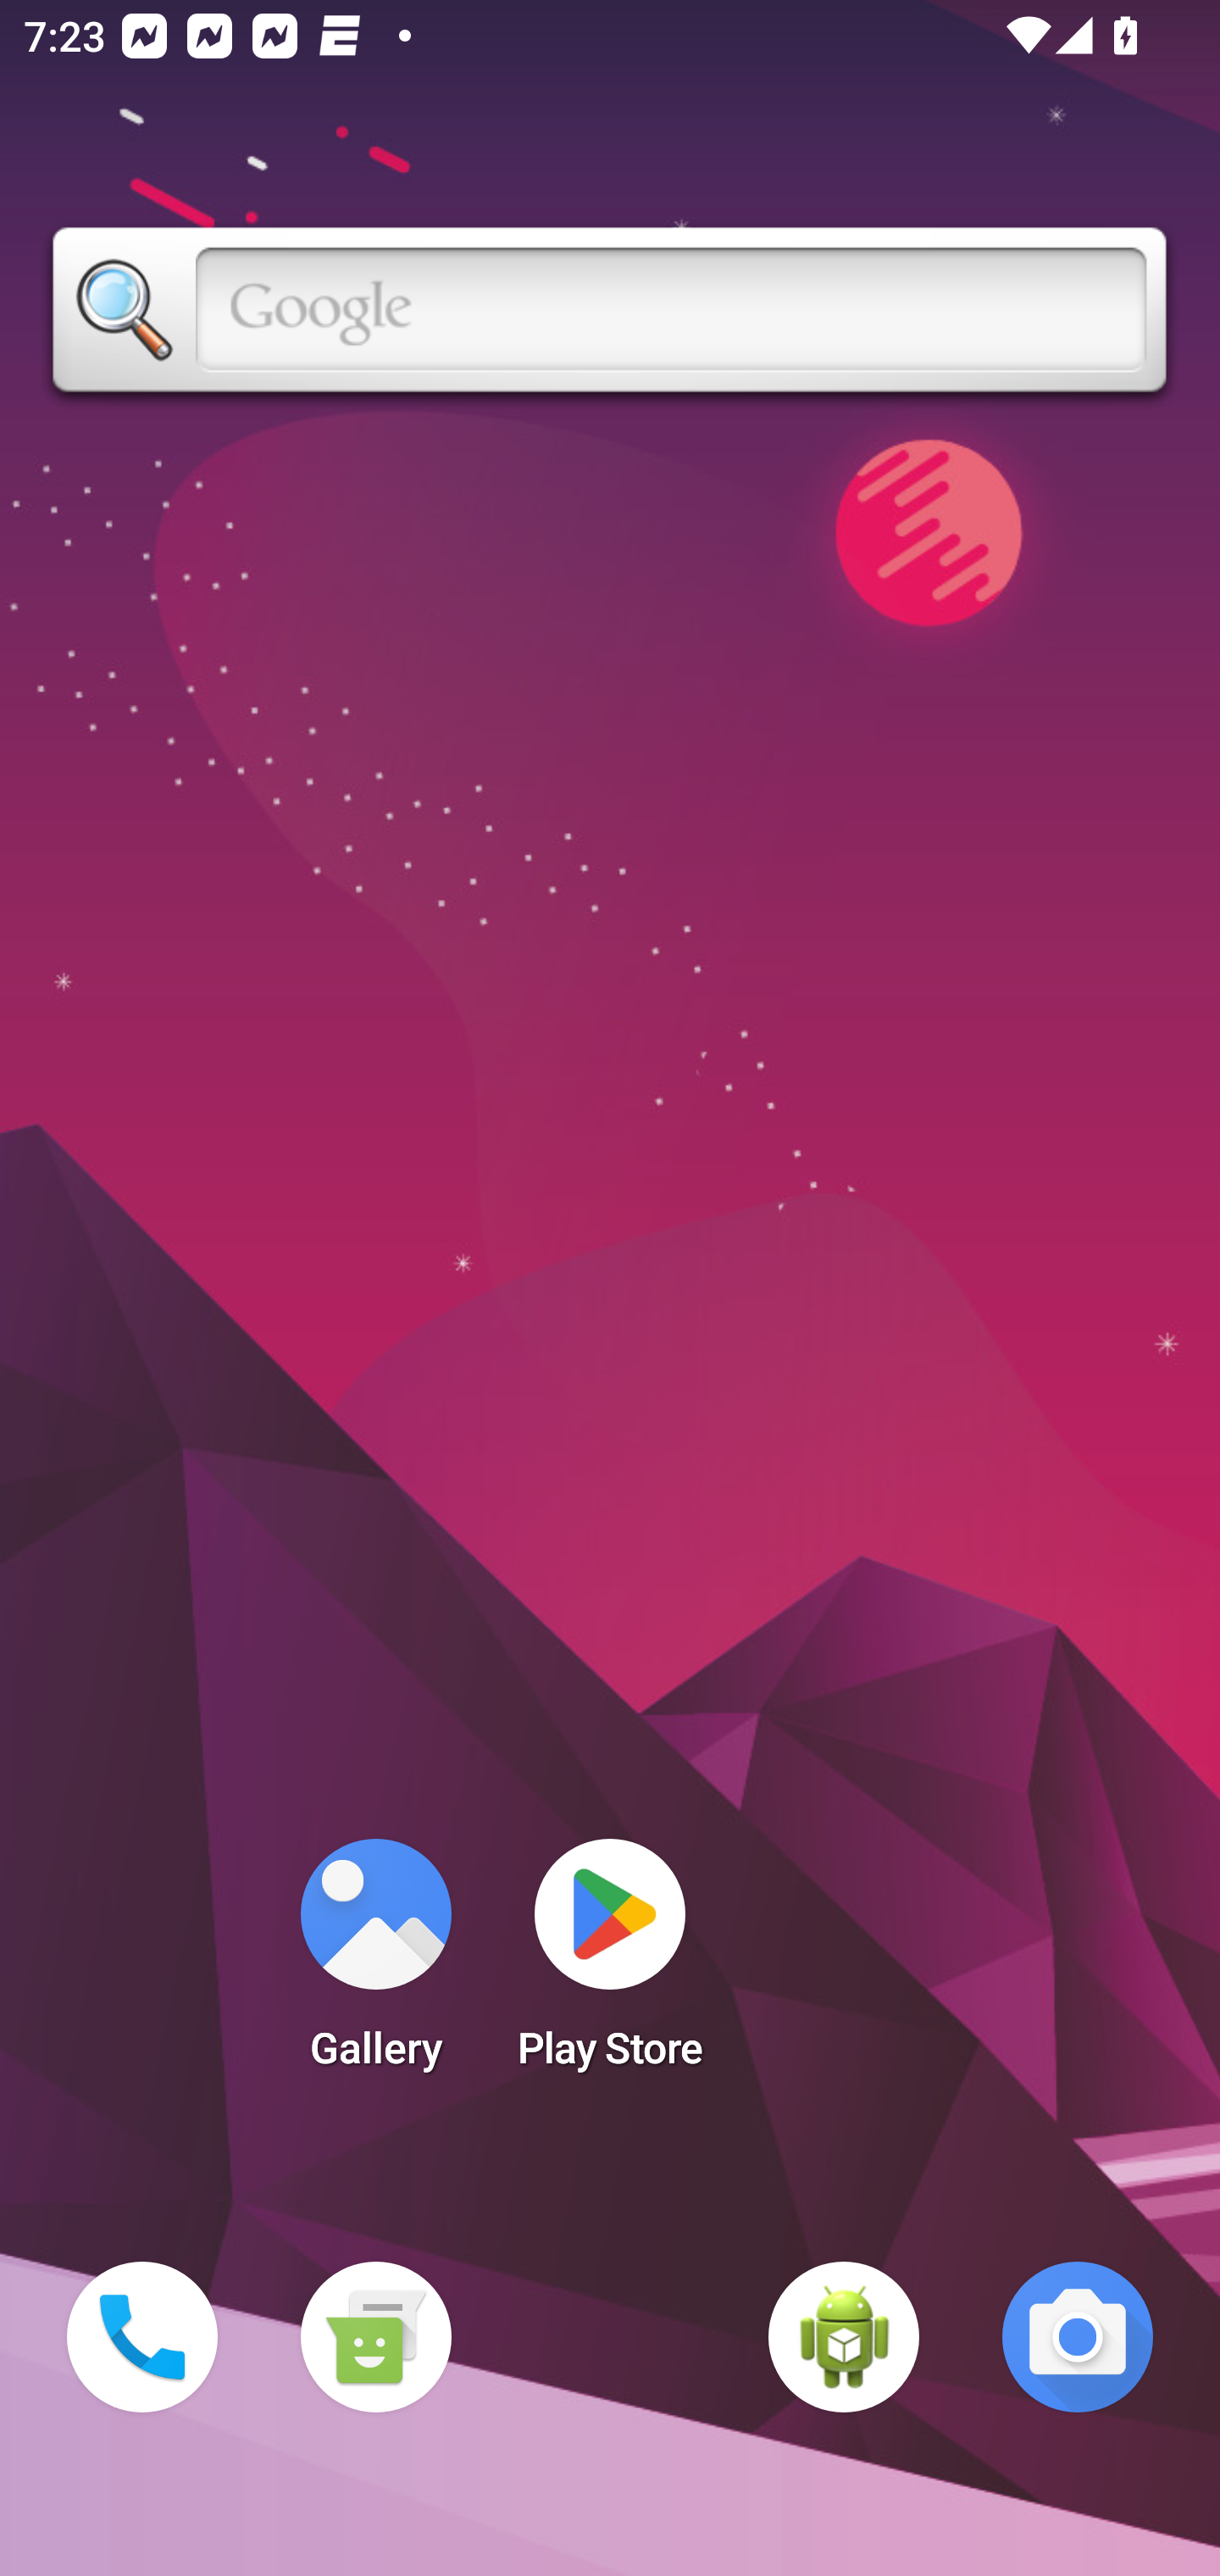 The width and height of the screenshot is (1220, 2576). What do you see at coordinates (375, 1964) in the screenshot?
I see `Gallery` at bounding box center [375, 1964].